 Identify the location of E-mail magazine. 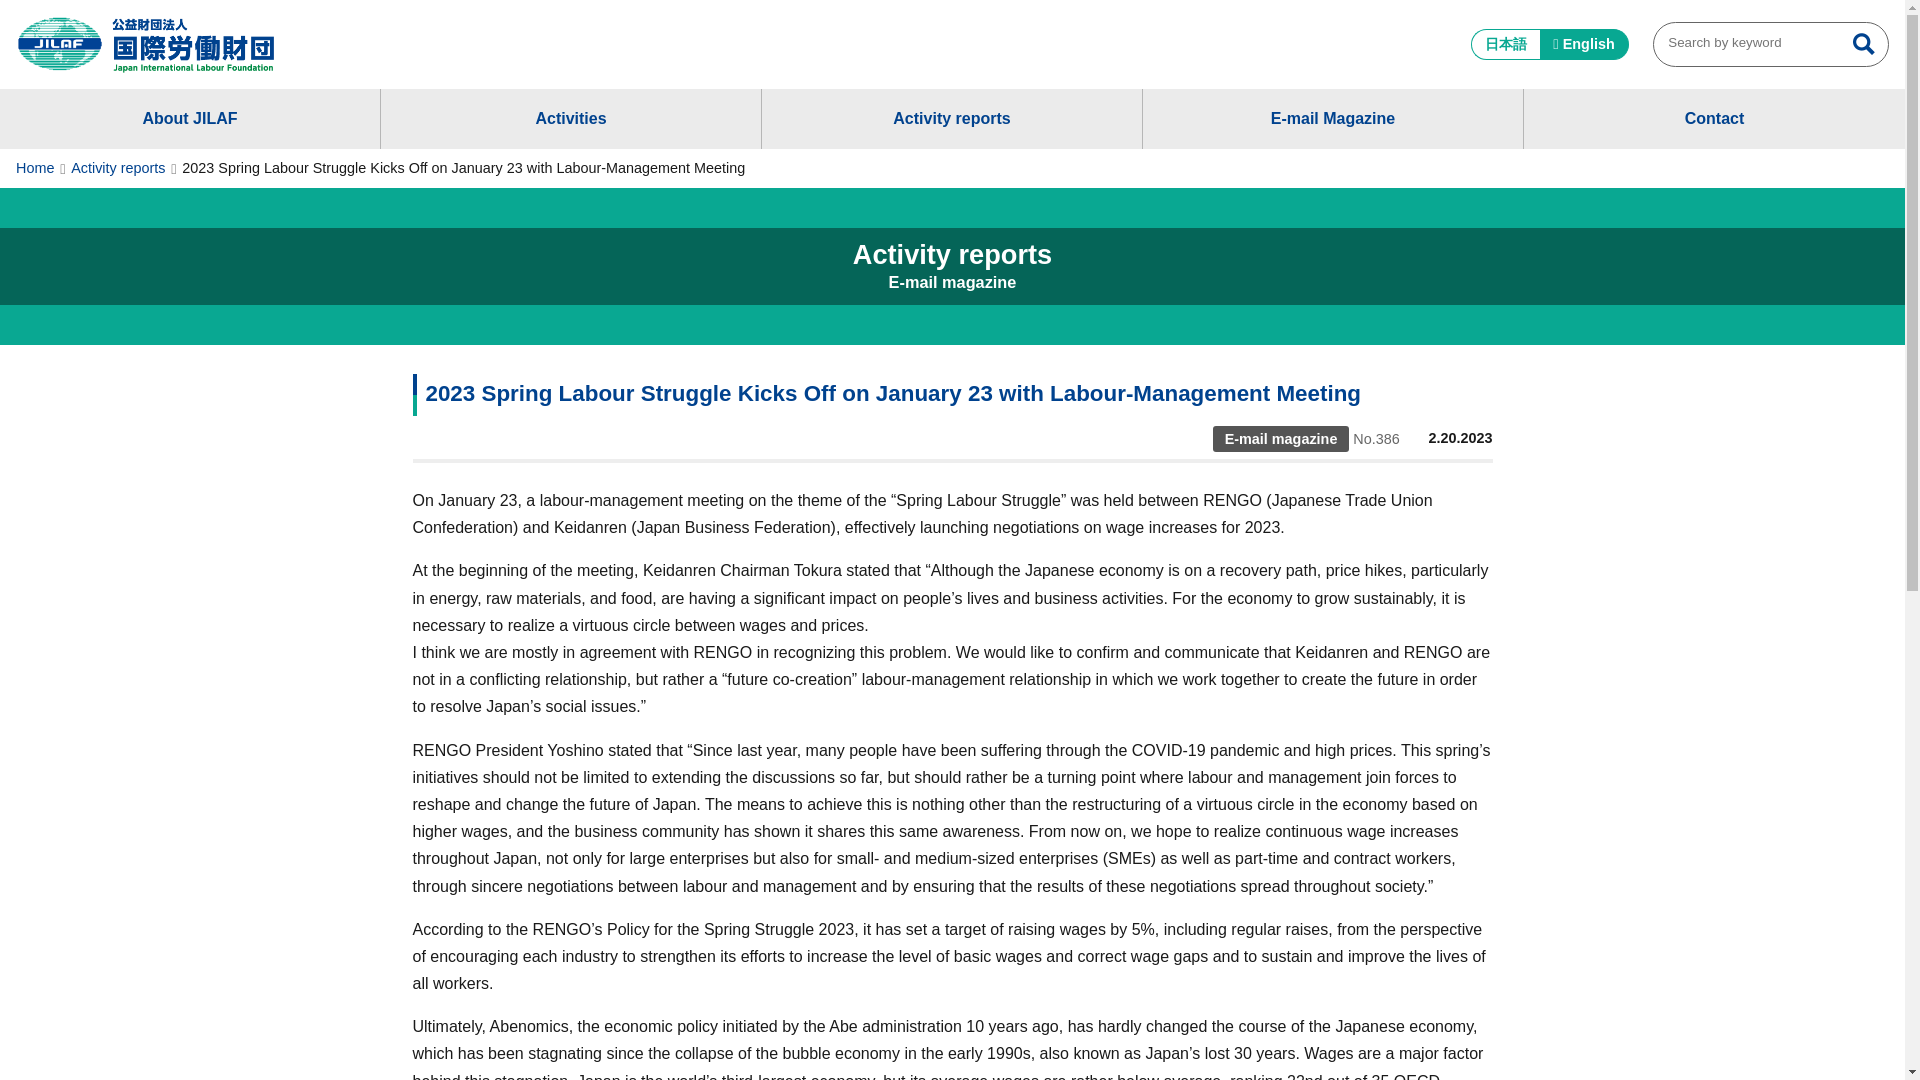
(1281, 438).